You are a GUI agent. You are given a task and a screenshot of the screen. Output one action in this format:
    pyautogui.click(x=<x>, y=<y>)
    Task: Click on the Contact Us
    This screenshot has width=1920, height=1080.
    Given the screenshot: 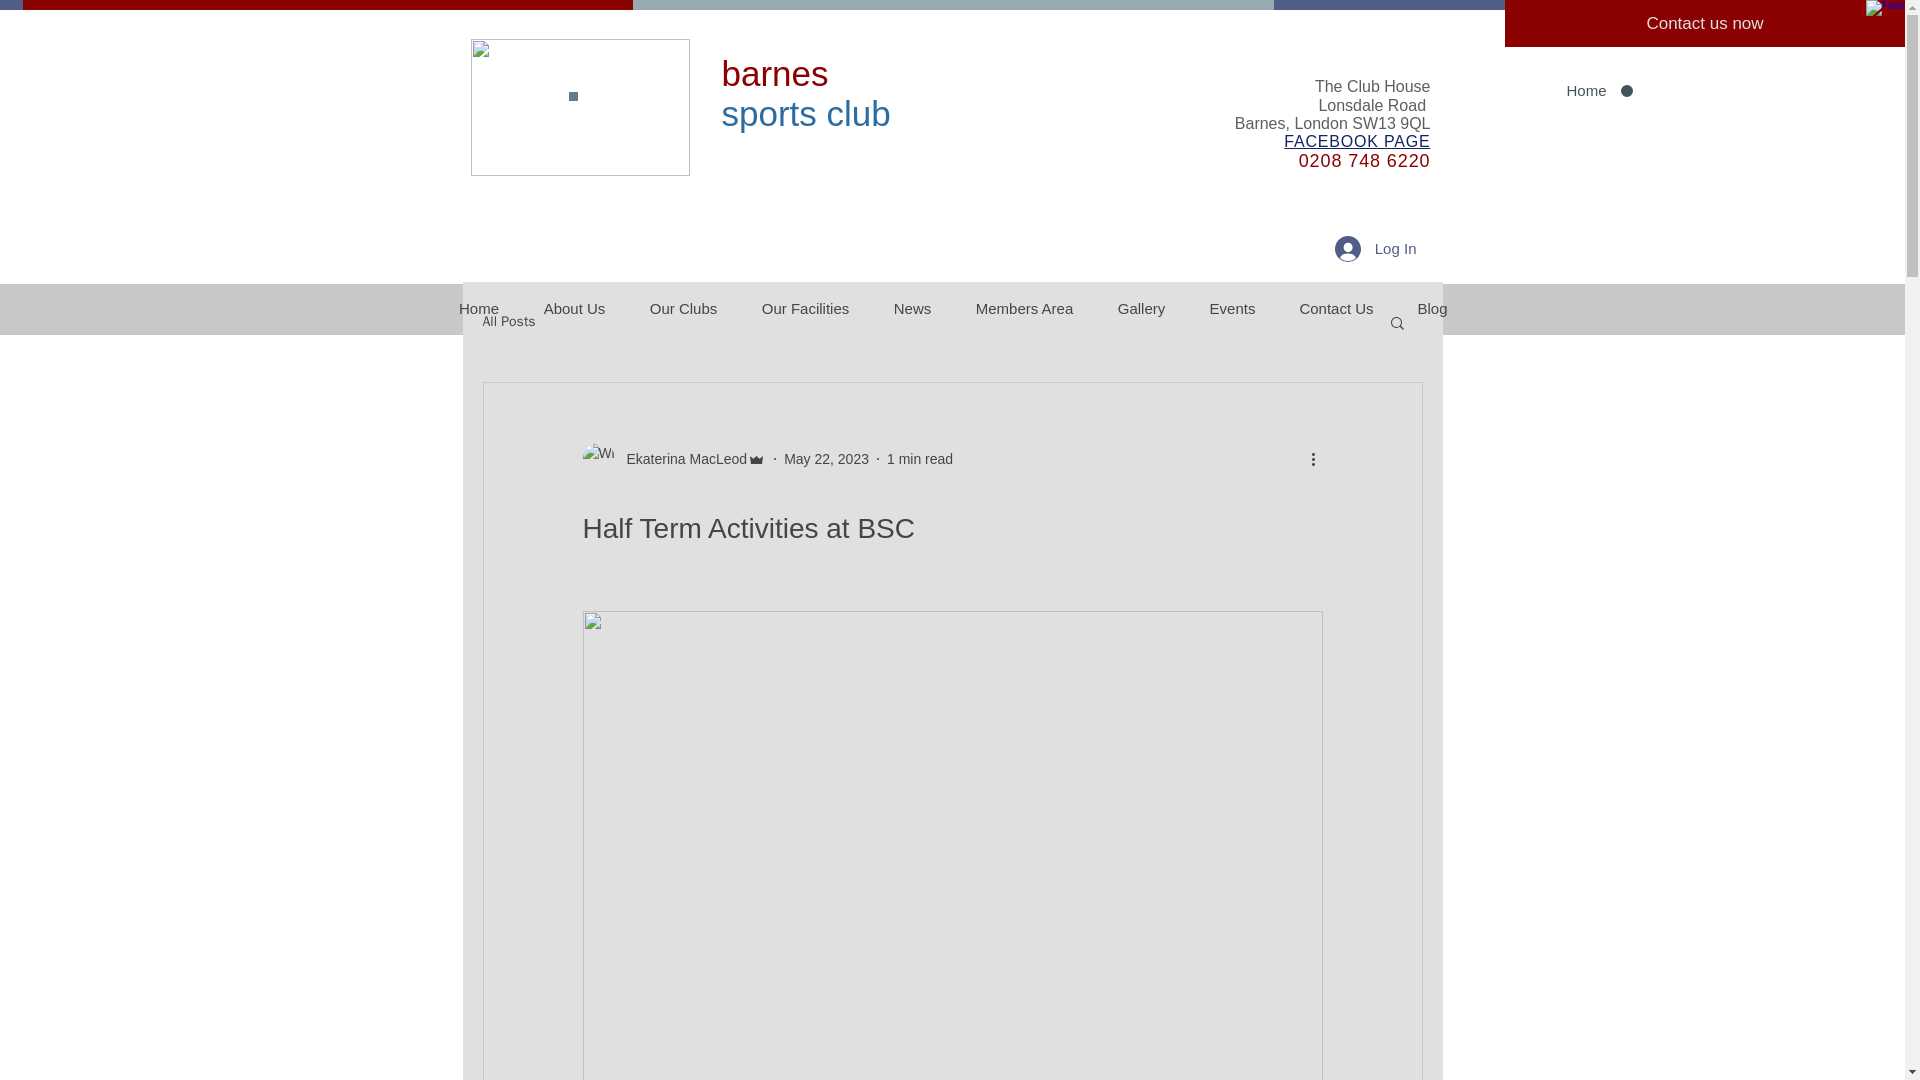 What is the action you would take?
    pyautogui.click(x=1336, y=308)
    